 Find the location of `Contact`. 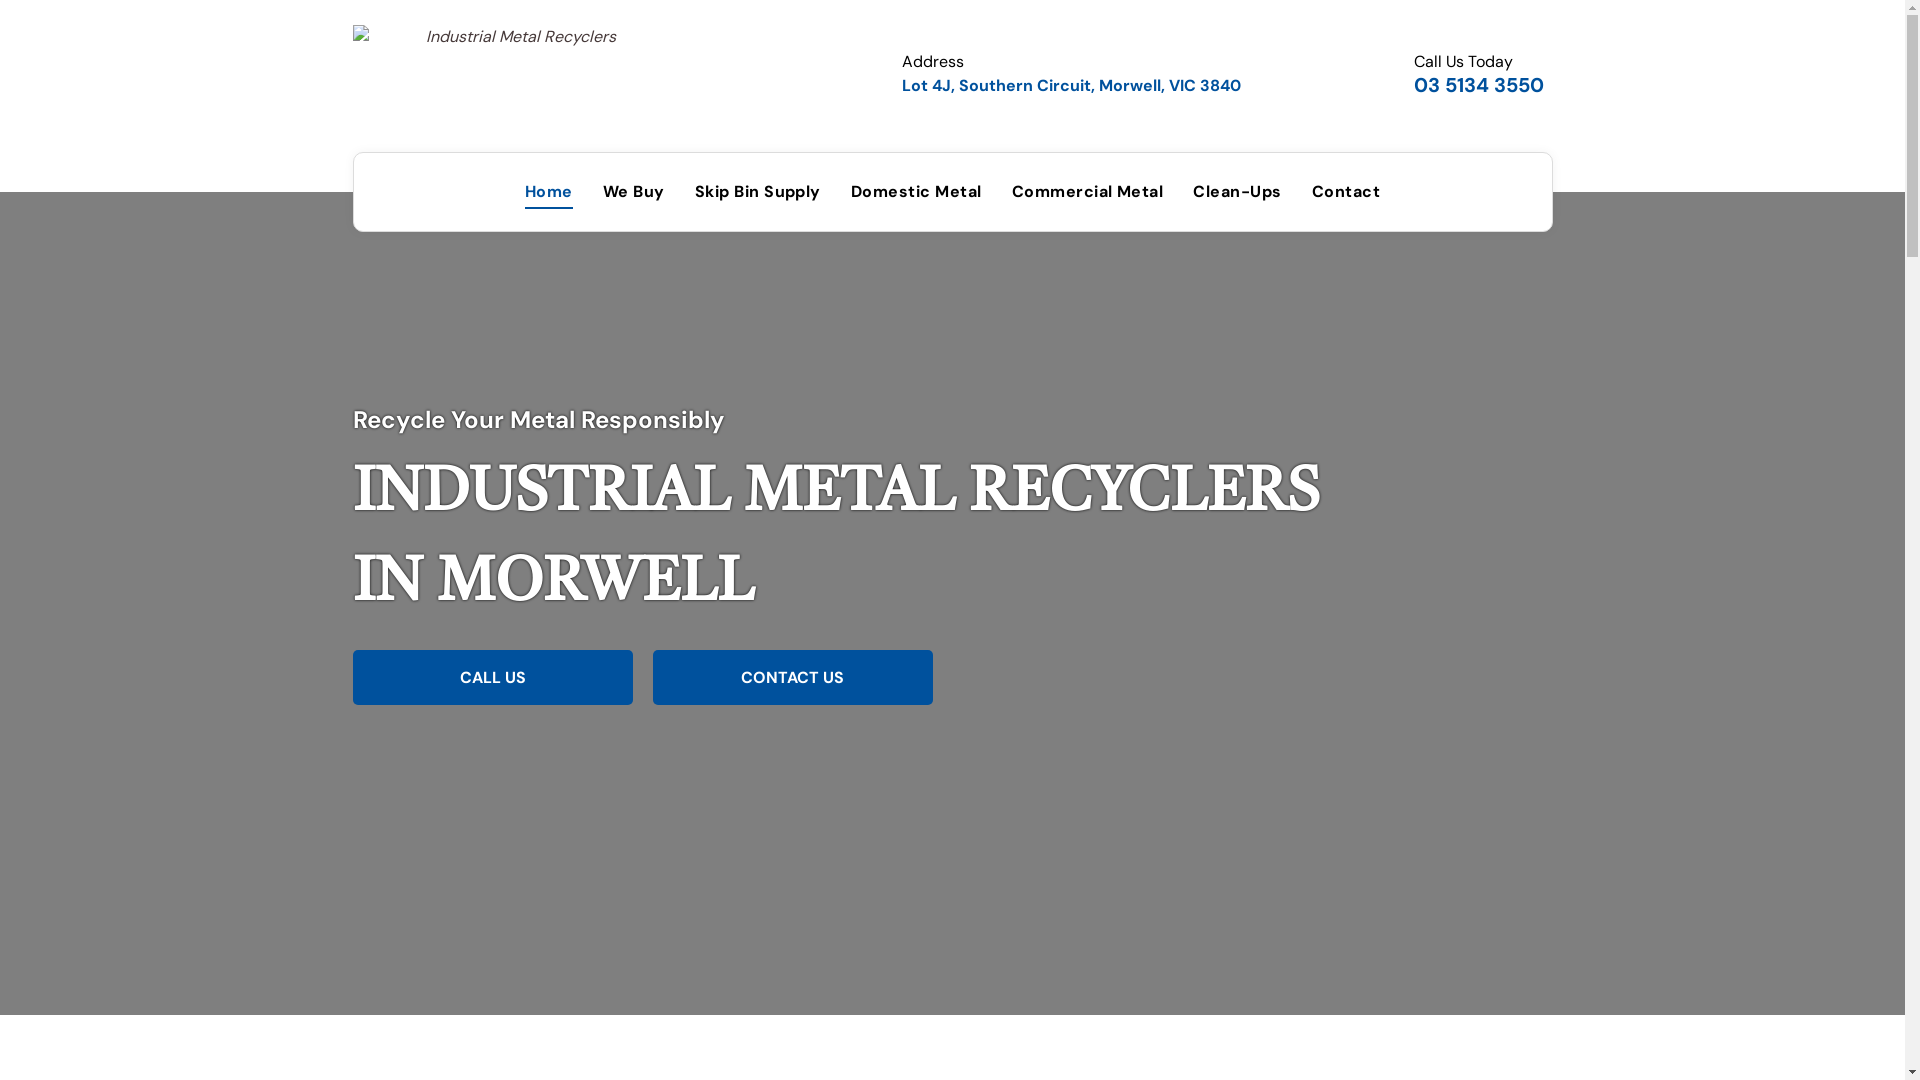

Contact is located at coordinates (1346, 192).